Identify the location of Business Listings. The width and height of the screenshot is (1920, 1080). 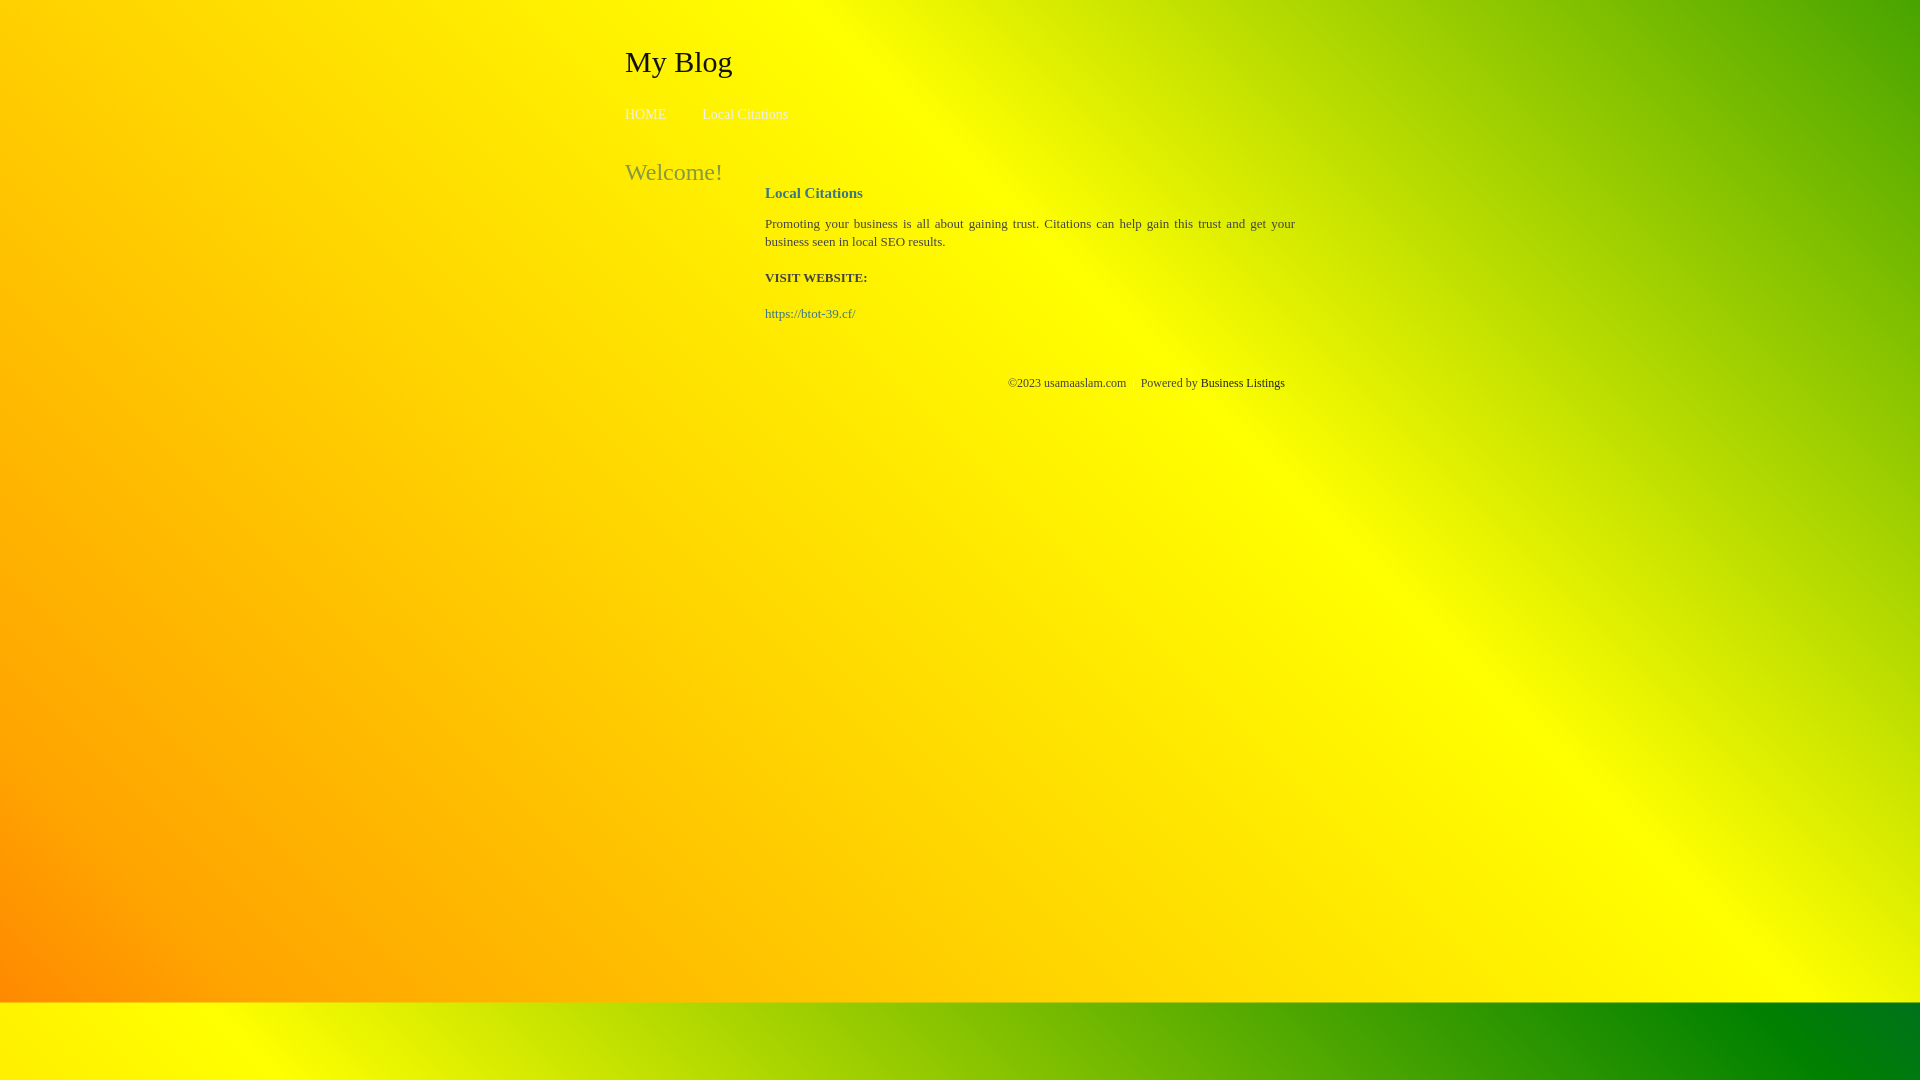
(1243, 383).